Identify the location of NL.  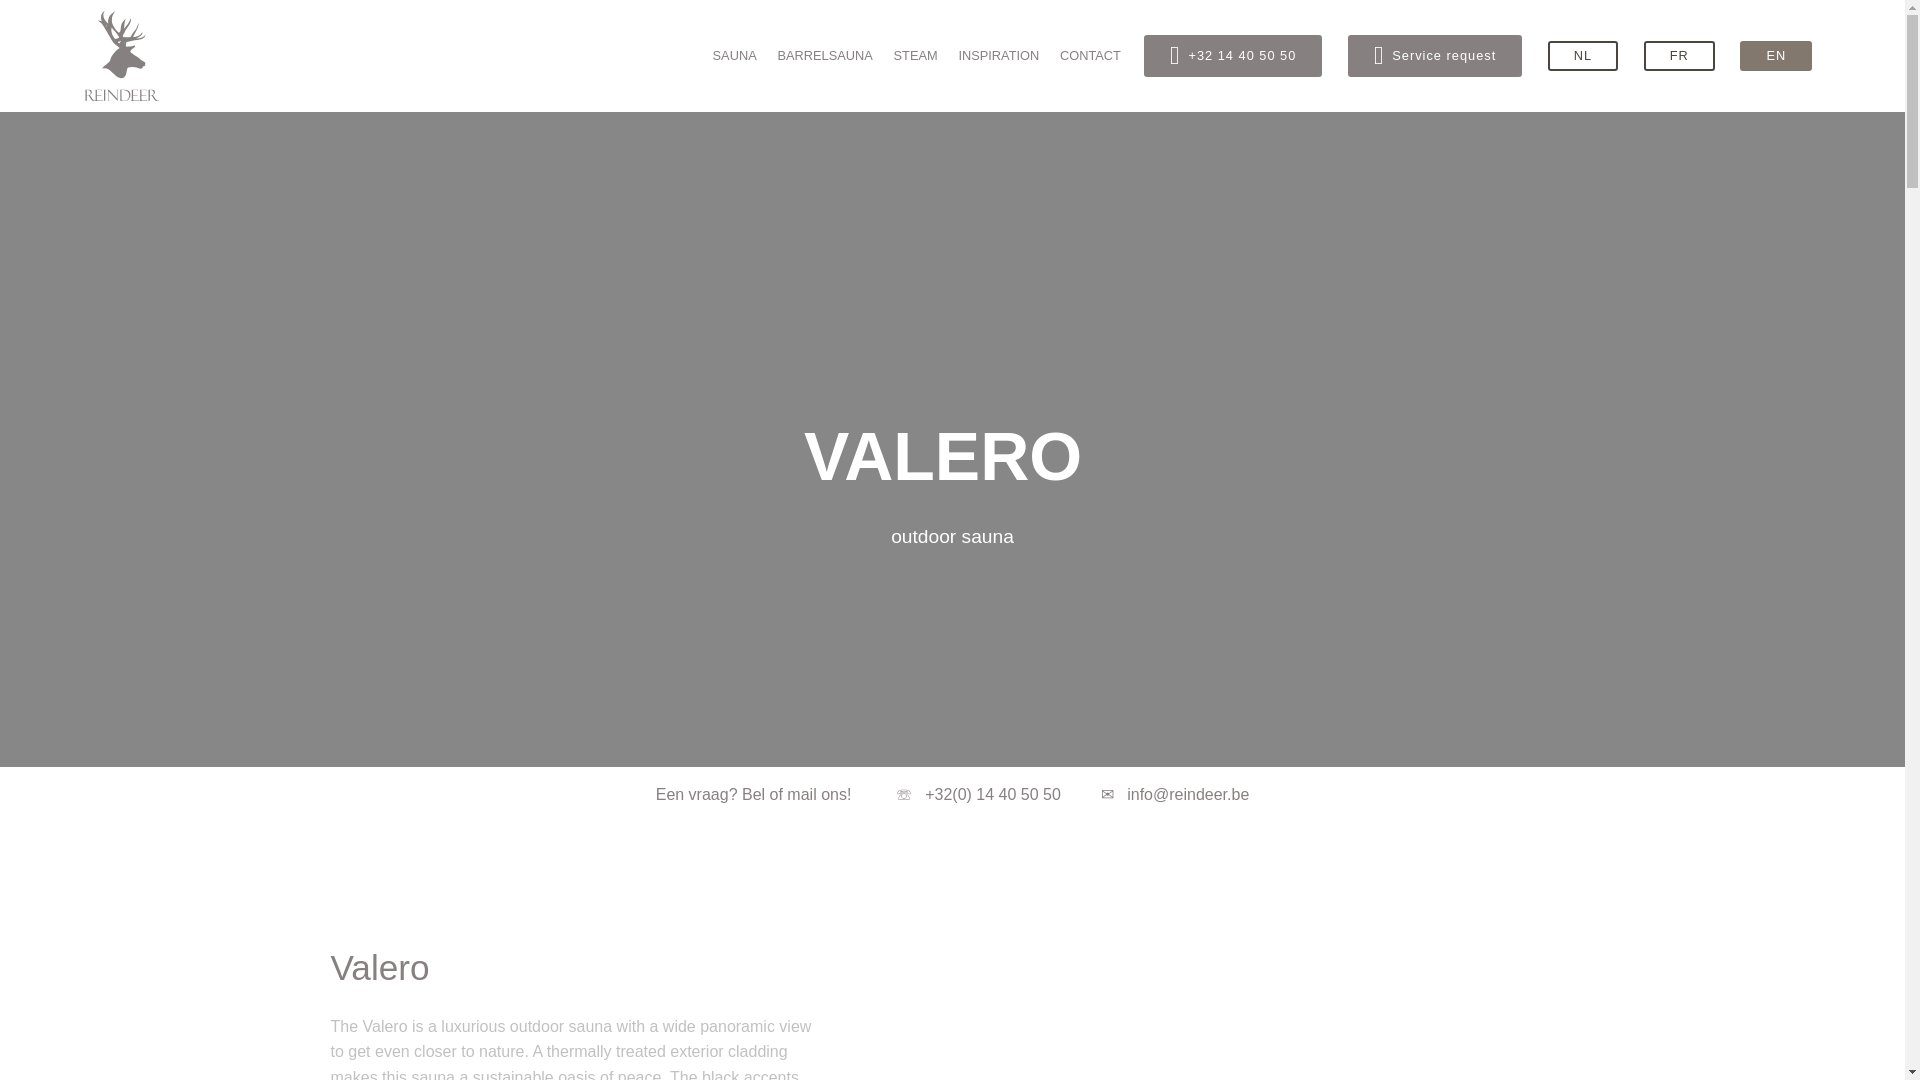
(1582, 56).